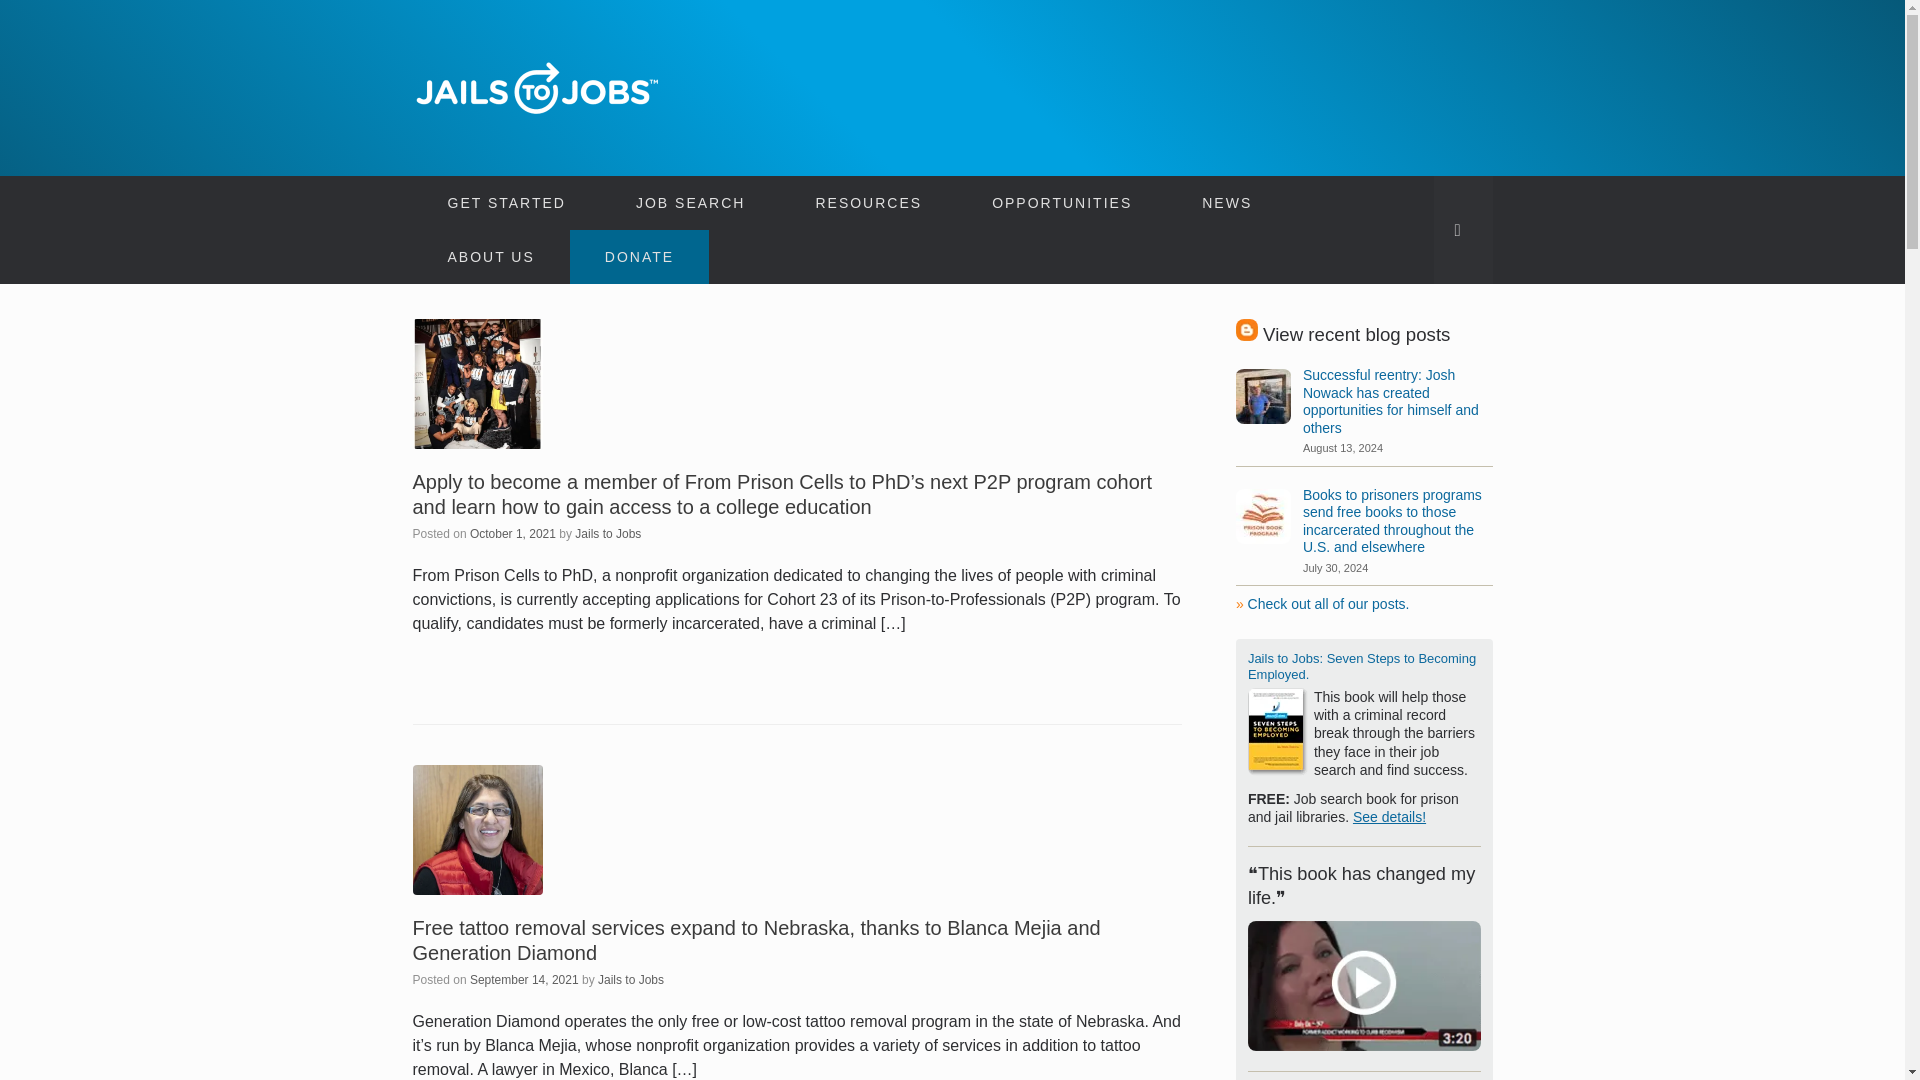  Describe the element at coordinates (630, 979) in the screenshot. I see `View all posts by Jails to Jobs` at that location.